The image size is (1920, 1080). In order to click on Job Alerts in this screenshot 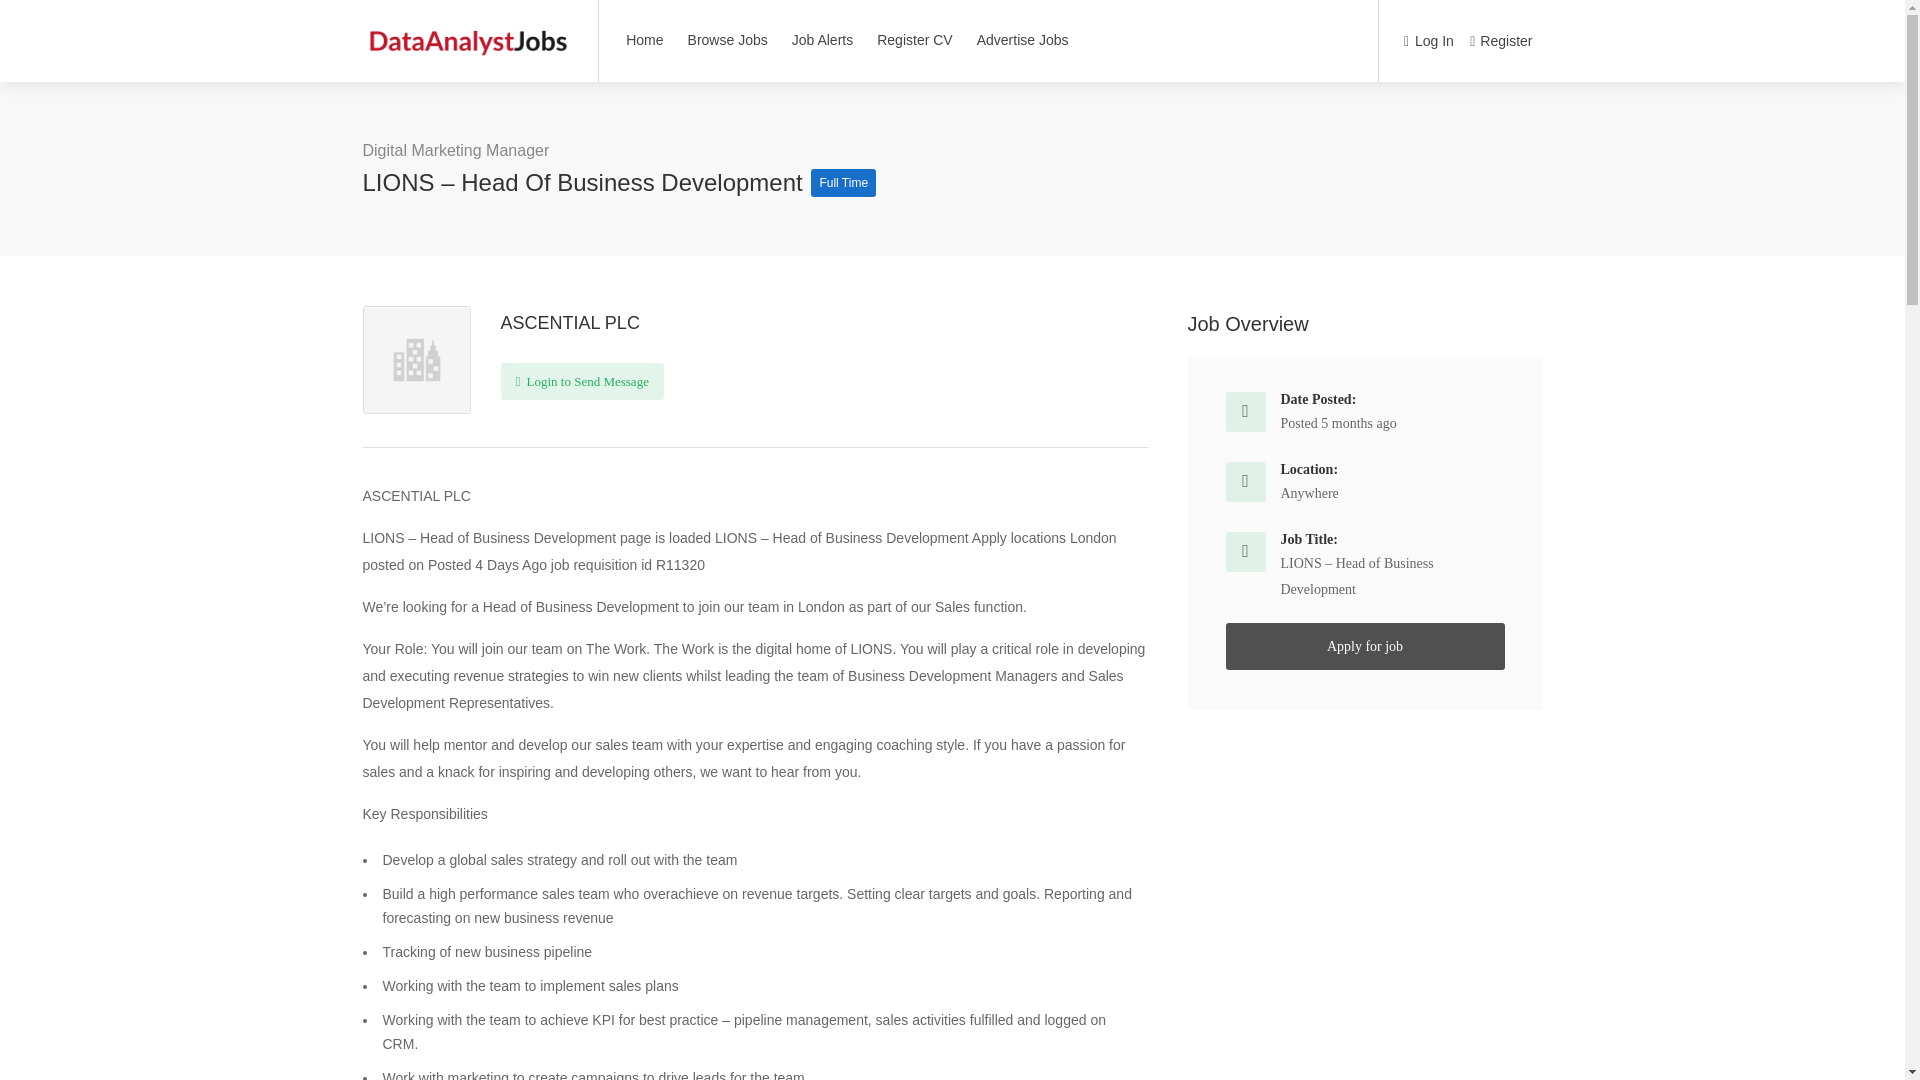, I will do `click(822, 40)`.